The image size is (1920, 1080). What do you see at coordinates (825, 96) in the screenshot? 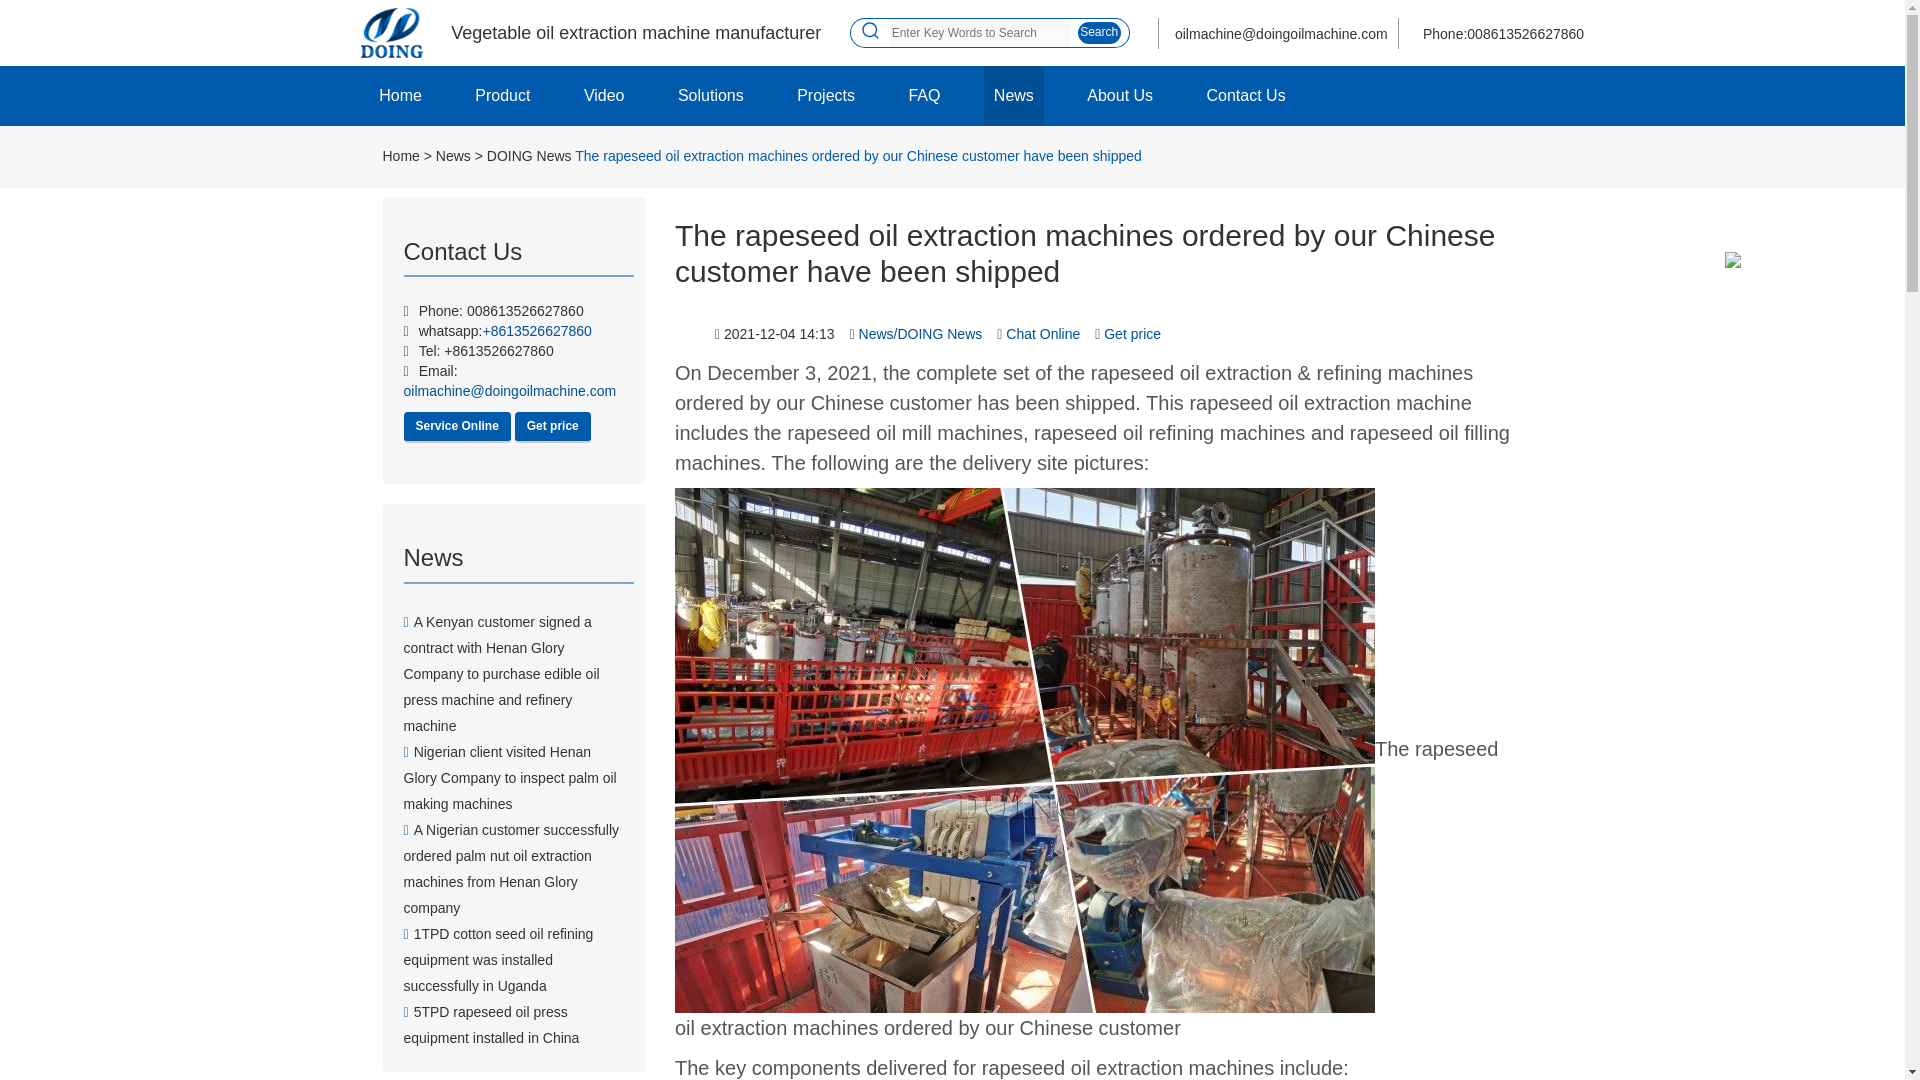
I see `Projects` at bounding box center [825, 96].